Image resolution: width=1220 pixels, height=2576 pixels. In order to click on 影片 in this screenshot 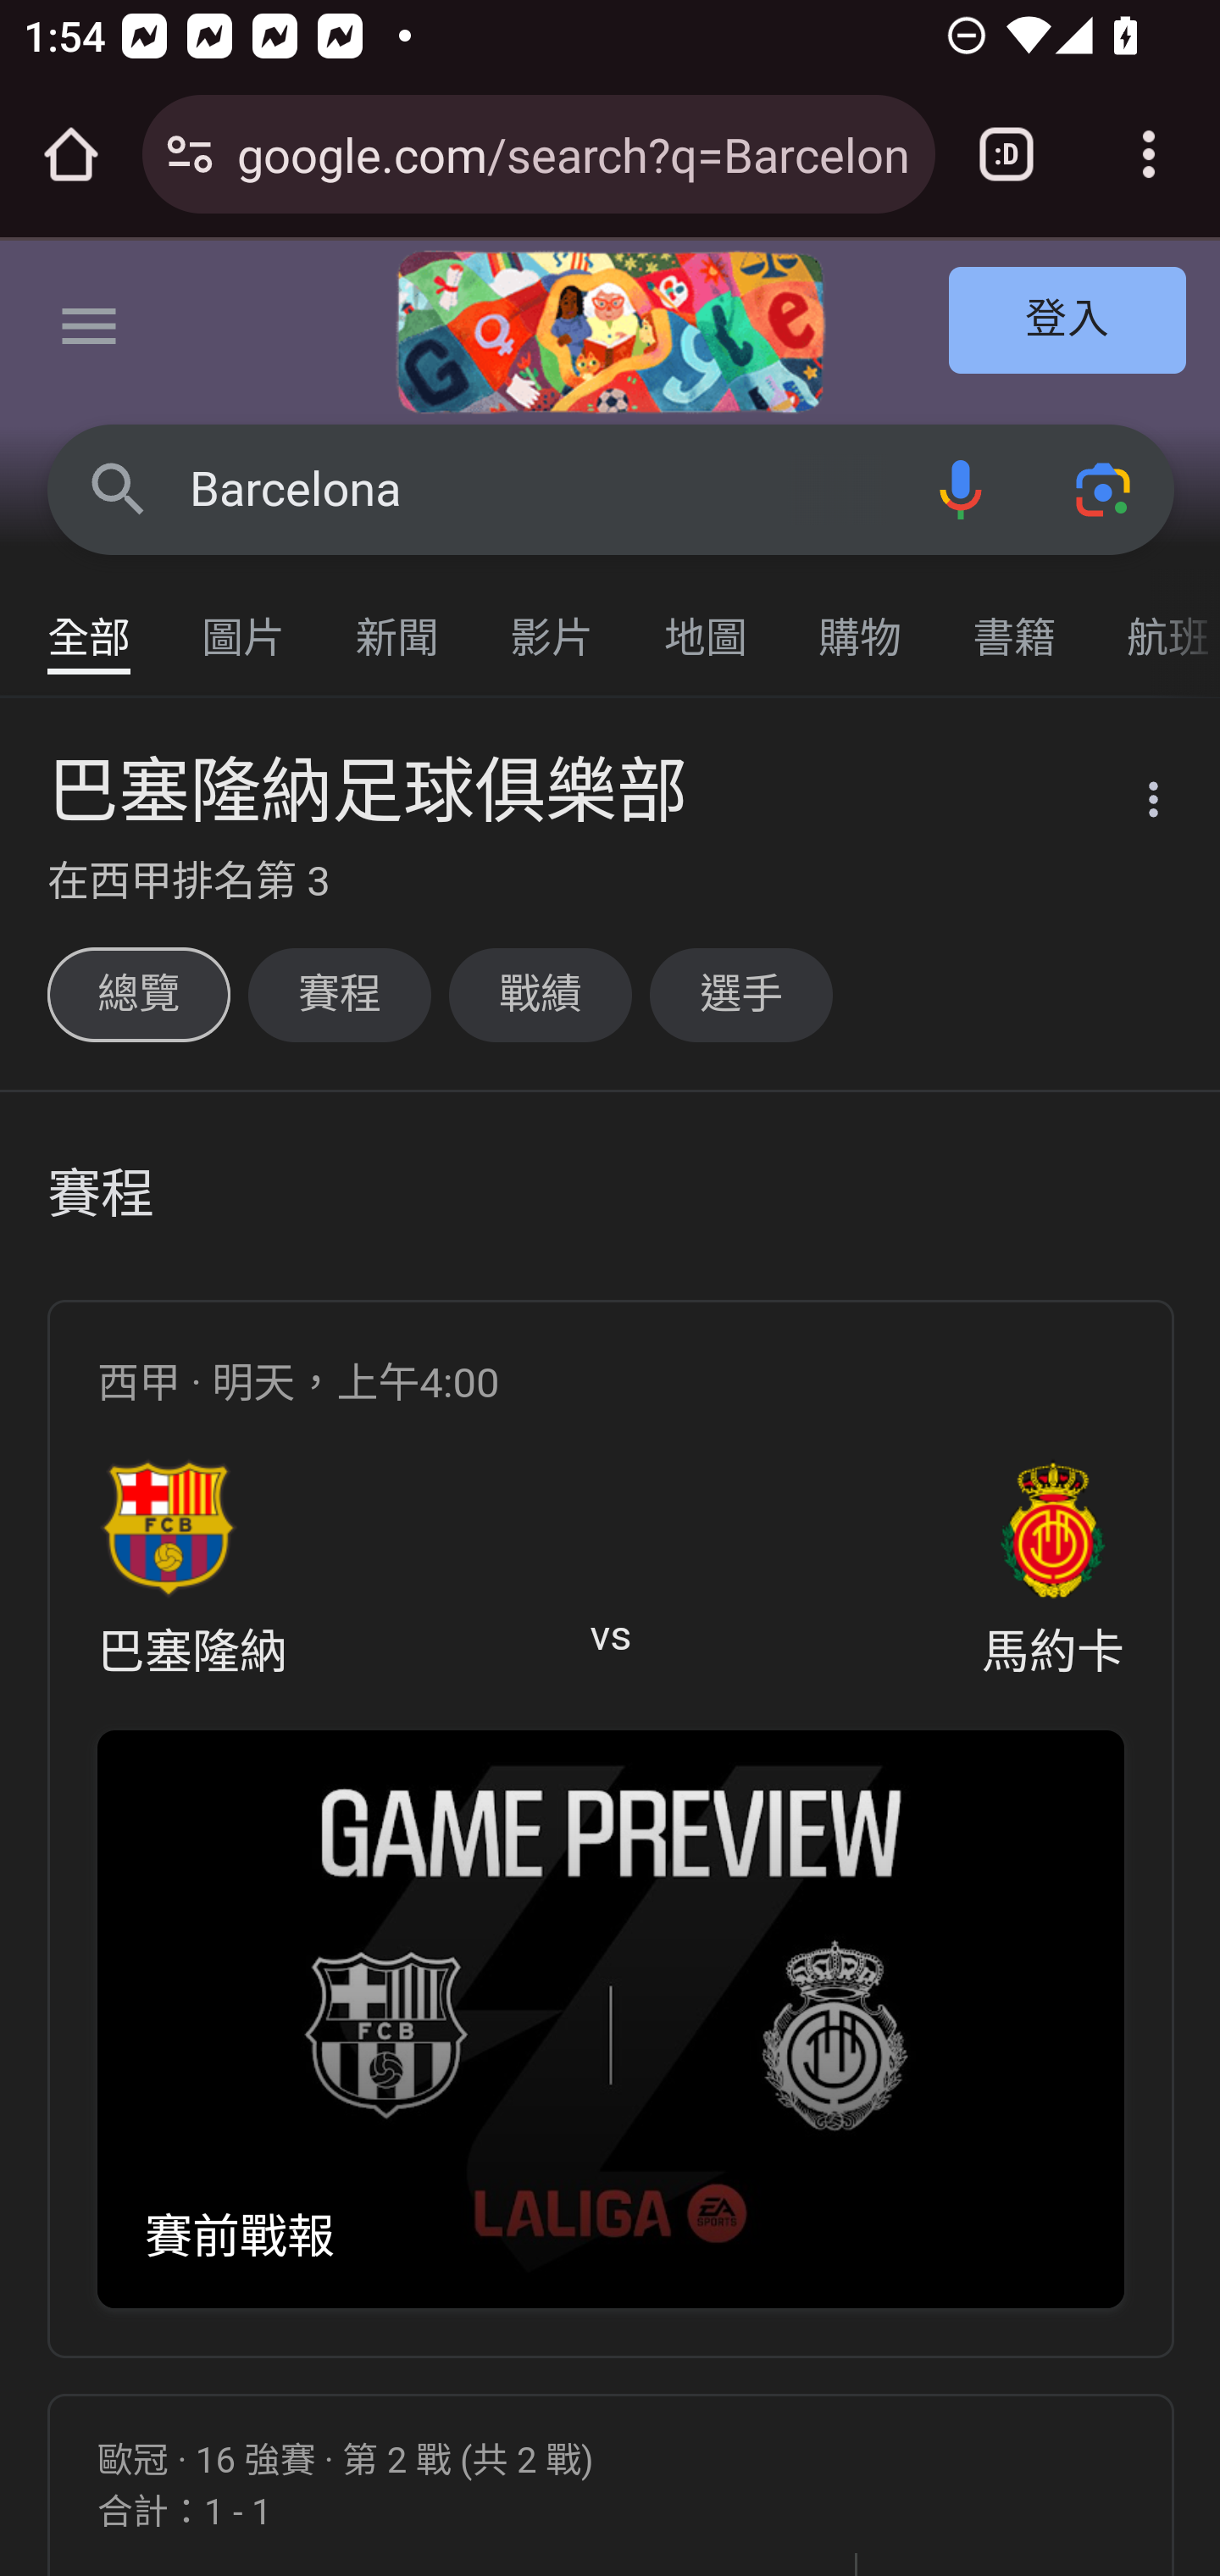, I will do `click(552, 622)`.